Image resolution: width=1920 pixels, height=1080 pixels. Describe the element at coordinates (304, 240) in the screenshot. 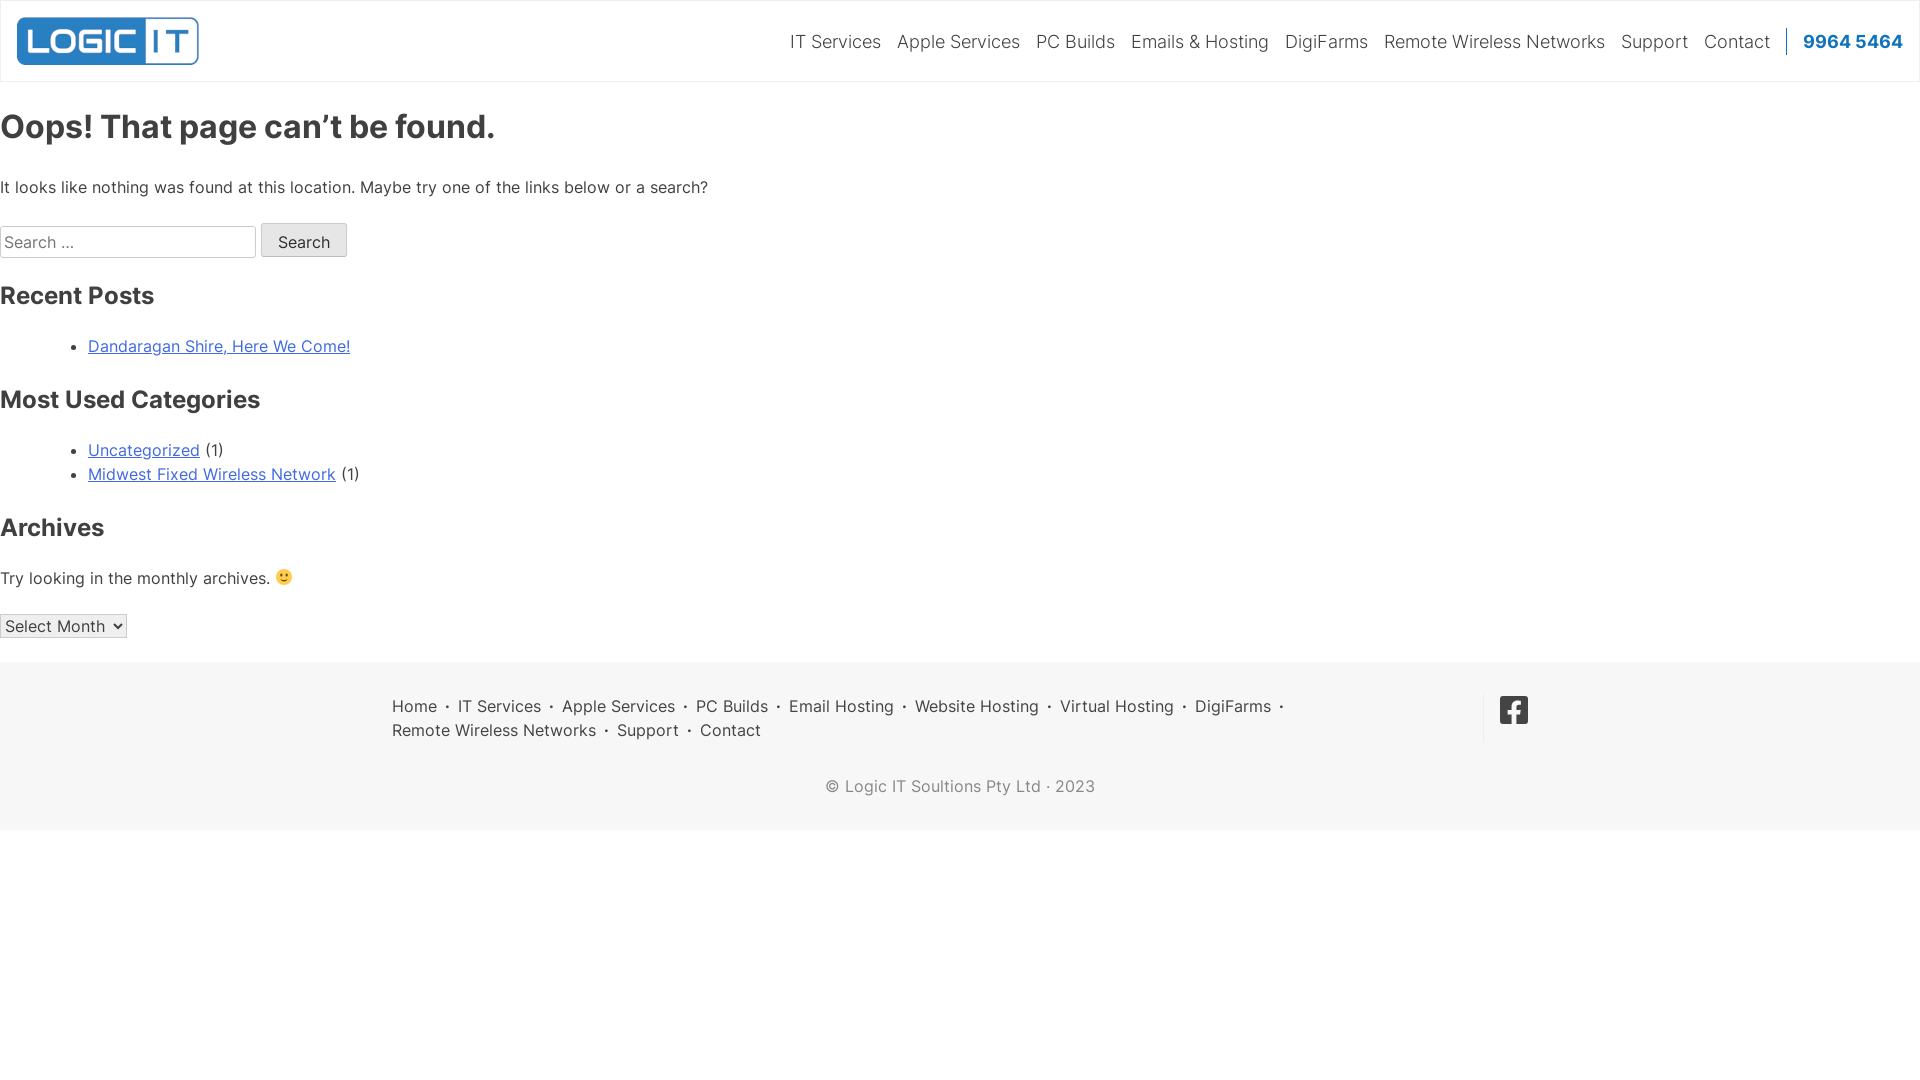

I see `Search` at that location.